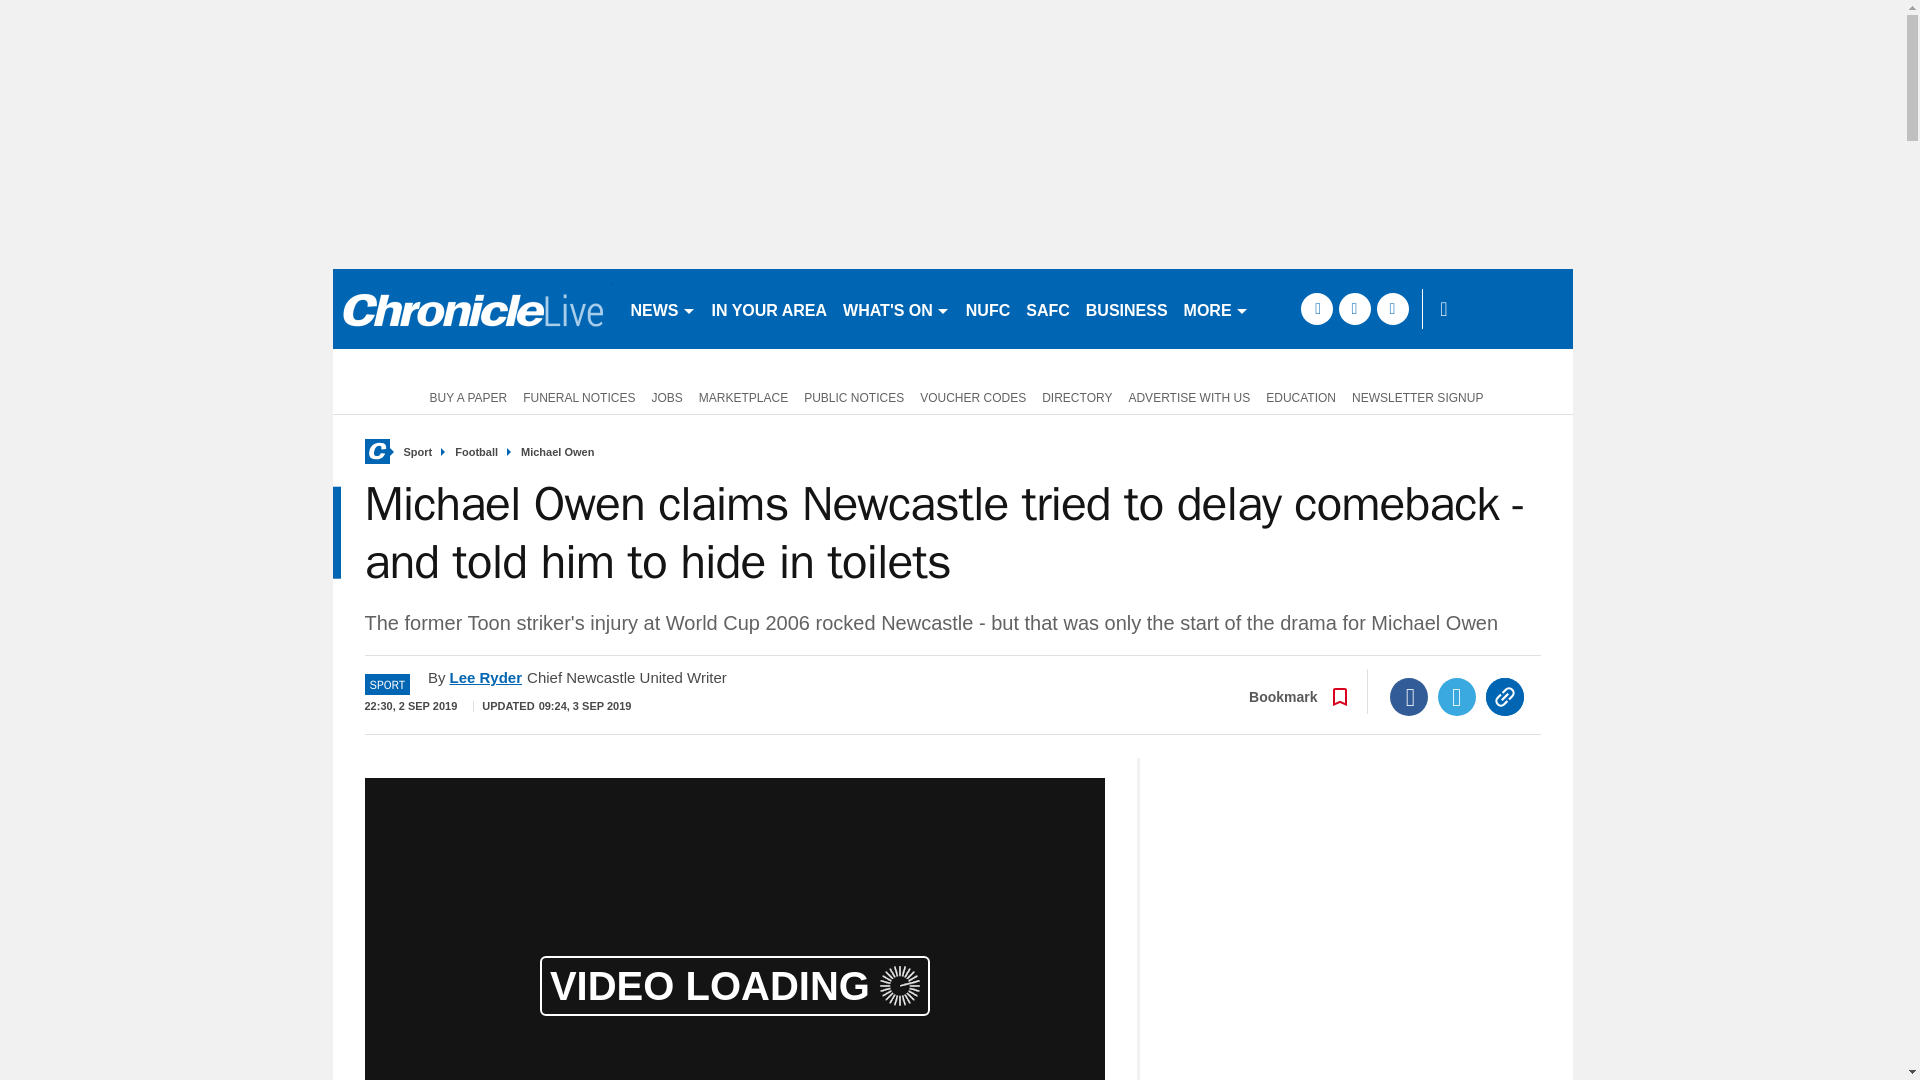 Image resolution: width=1920 pixels, height=1080 pixels. What do you see at coordinates (770, 308) in the screenshot?
I see `IN YOUR AREA` at bounding box center [770, 308].